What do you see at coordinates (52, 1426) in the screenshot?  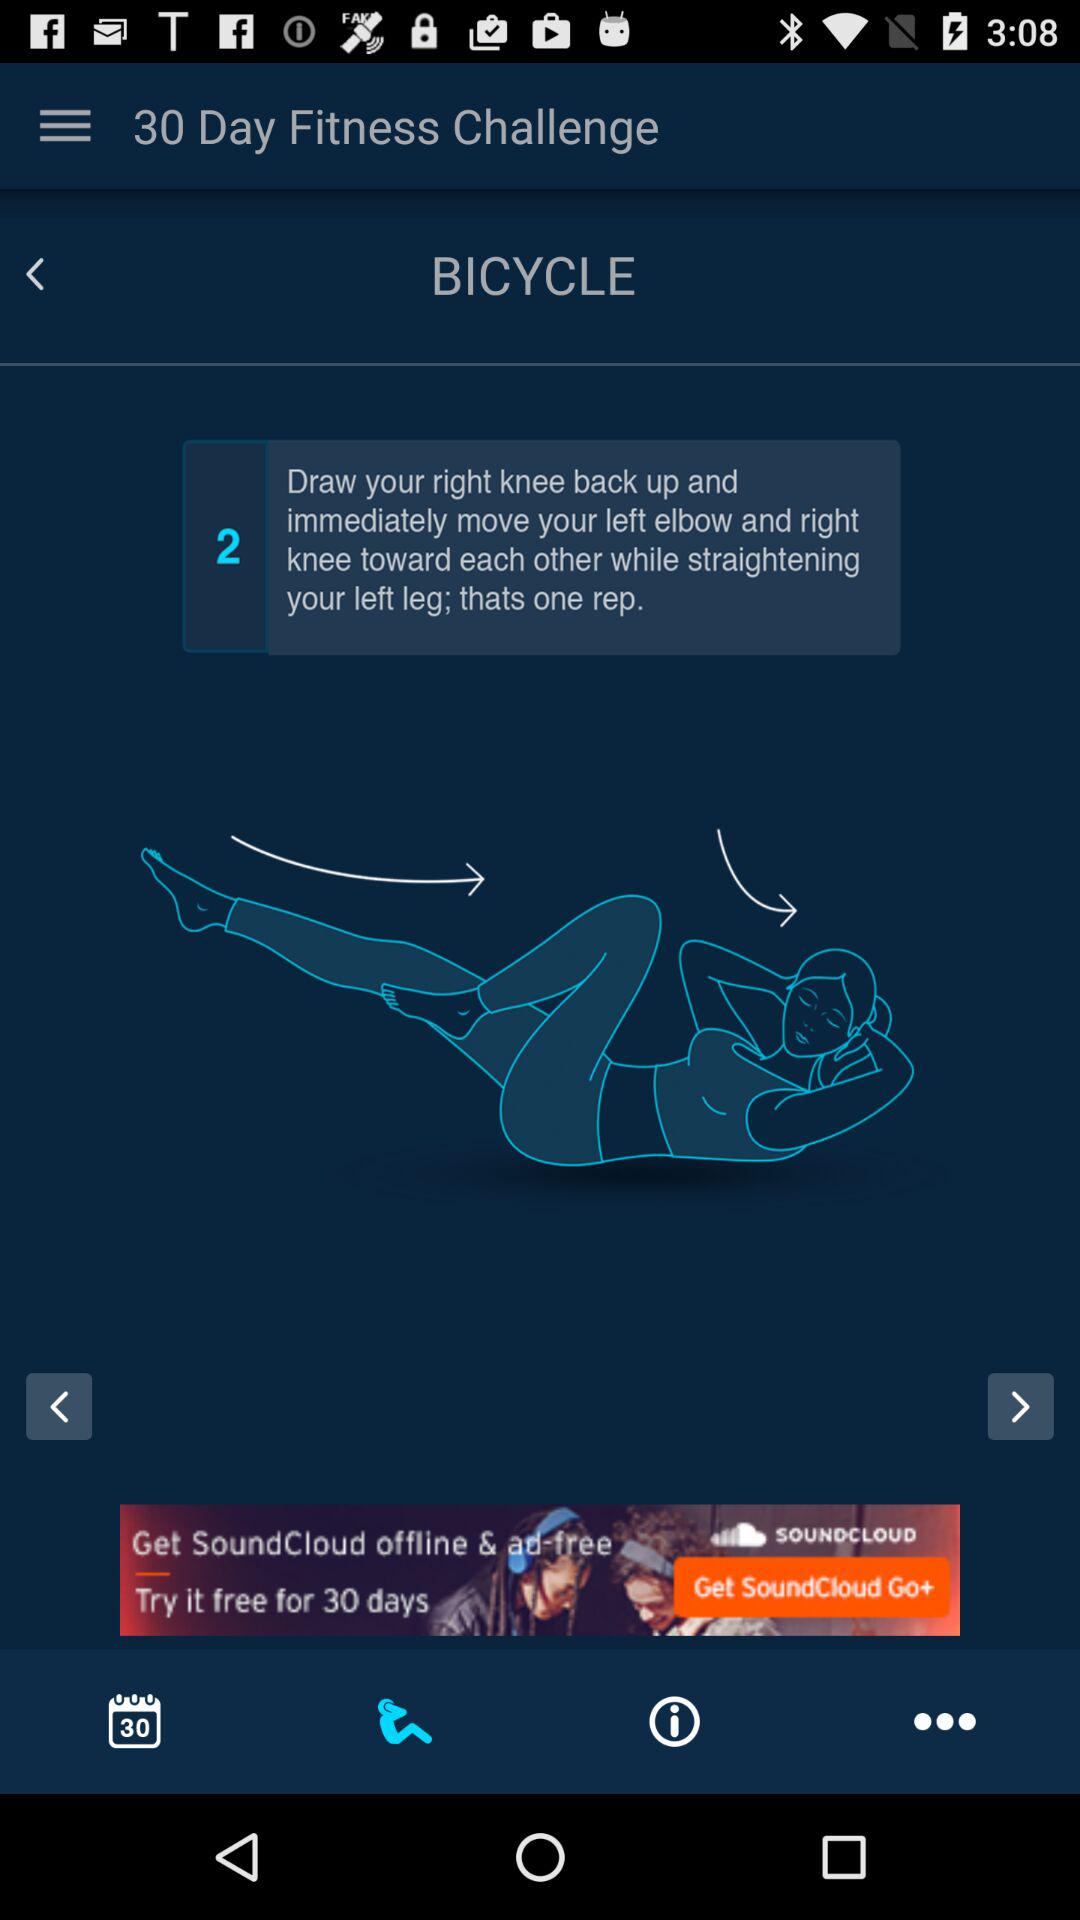 I see `go back` at bounding box center [52, 1426].